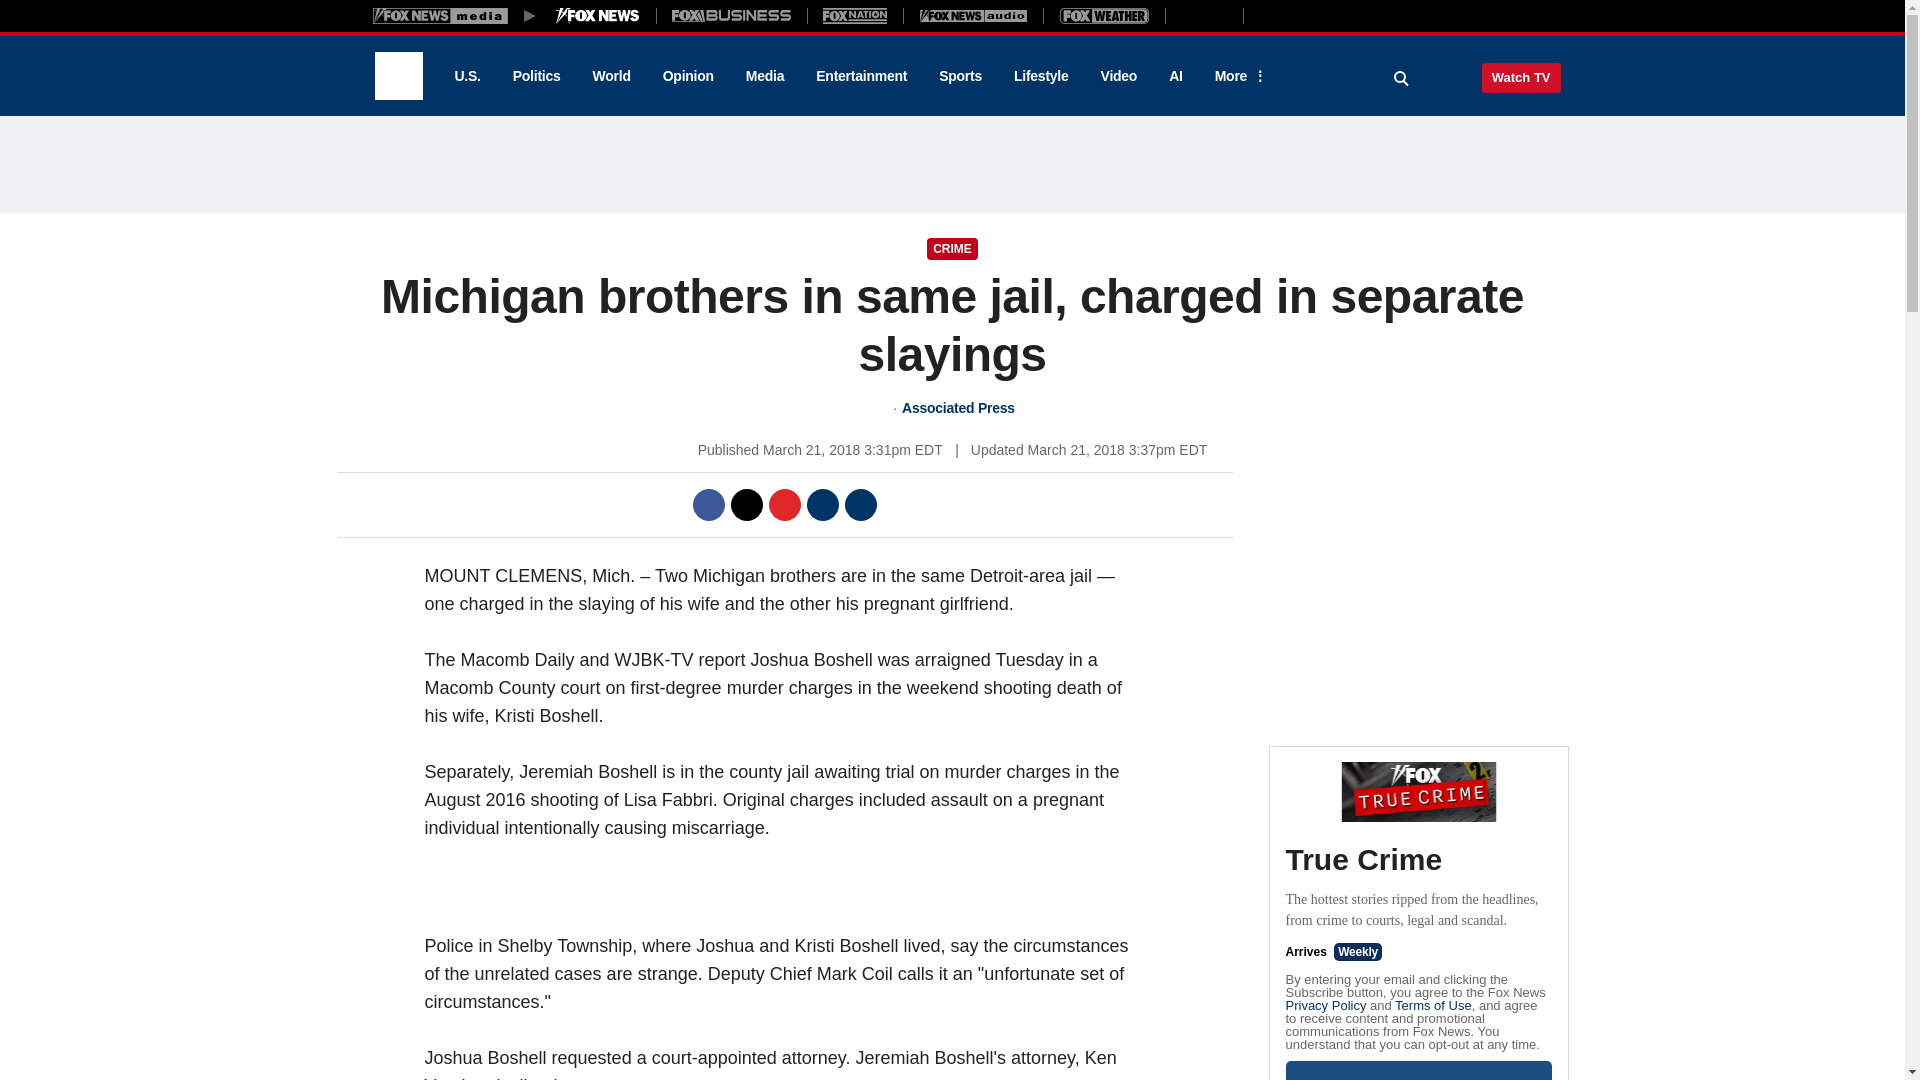 The image size is (1920, 1080). I want to click on Opinion, so click(688, 76).